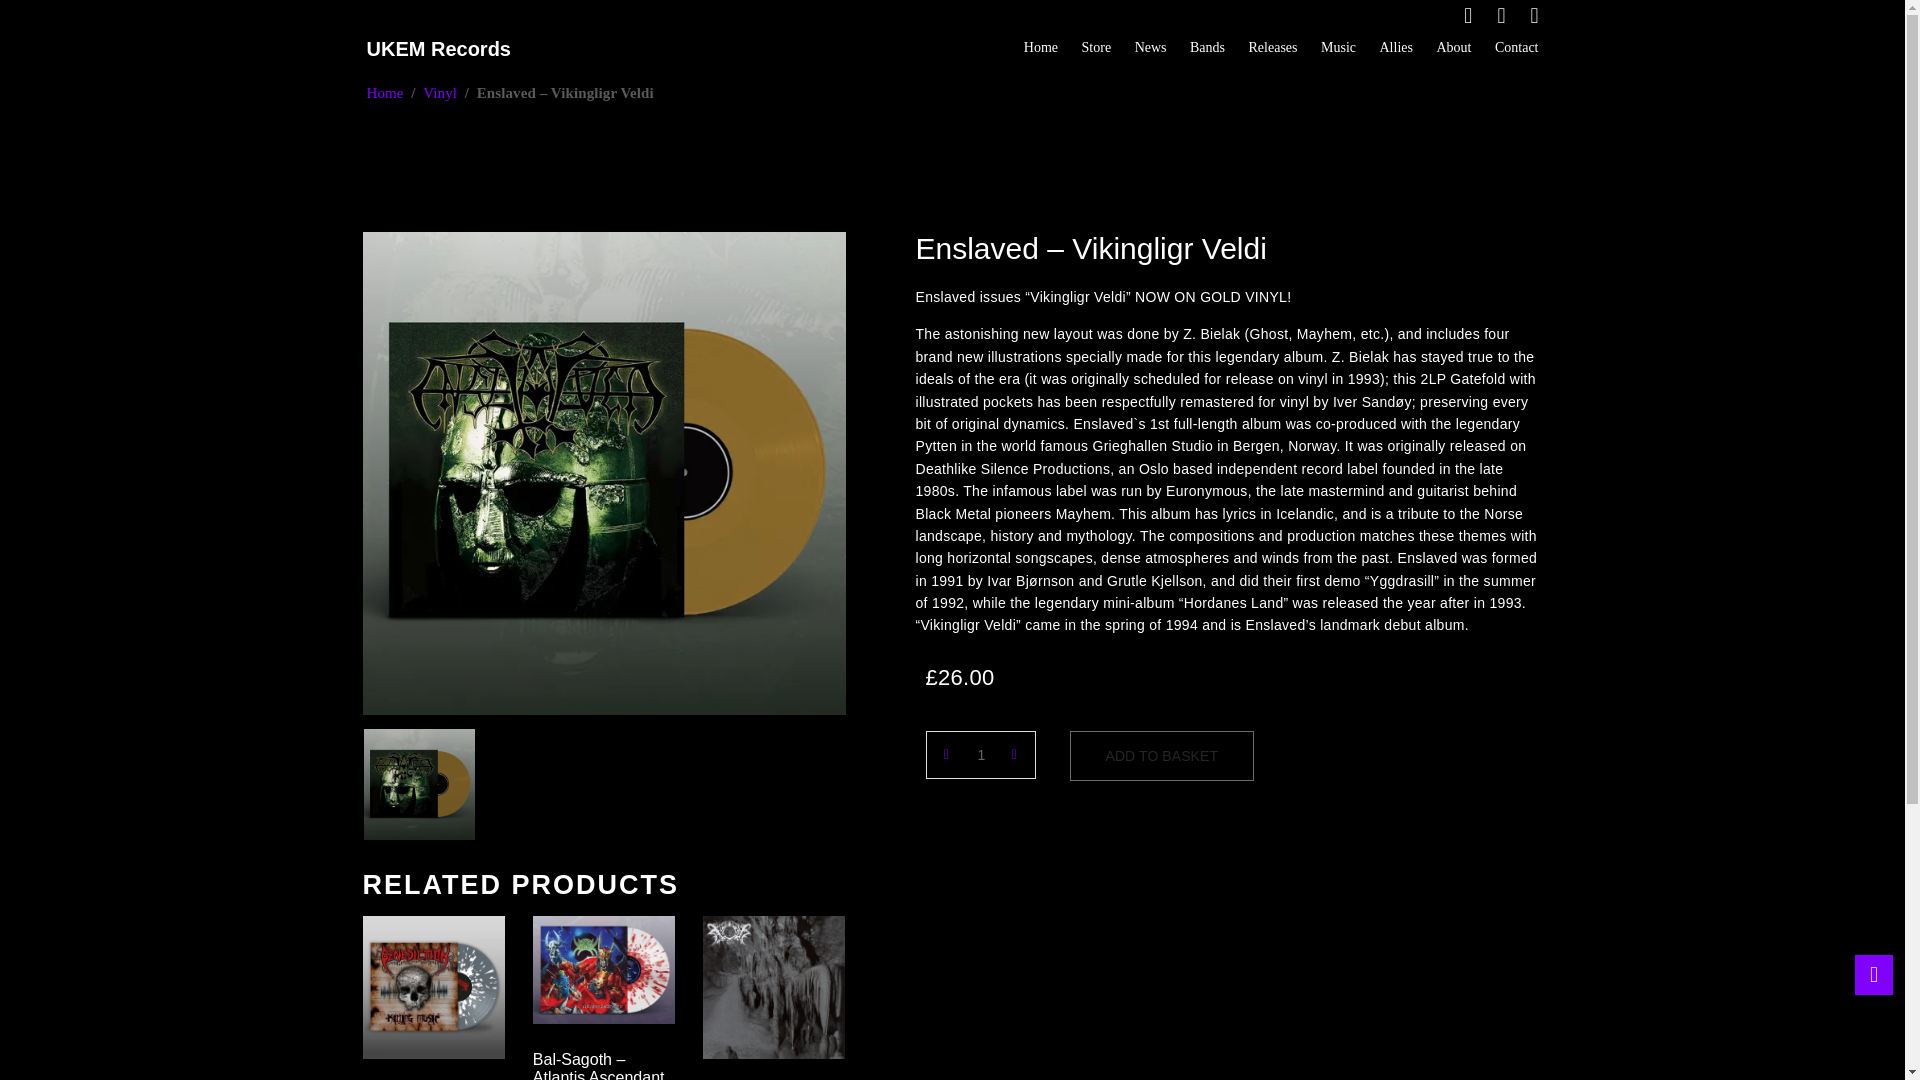 This screenshot has height=1080, width=1920. What do you see at coordinates (384, 93) in the screenshot?
I see `Home` at bounding box center [384, 93].